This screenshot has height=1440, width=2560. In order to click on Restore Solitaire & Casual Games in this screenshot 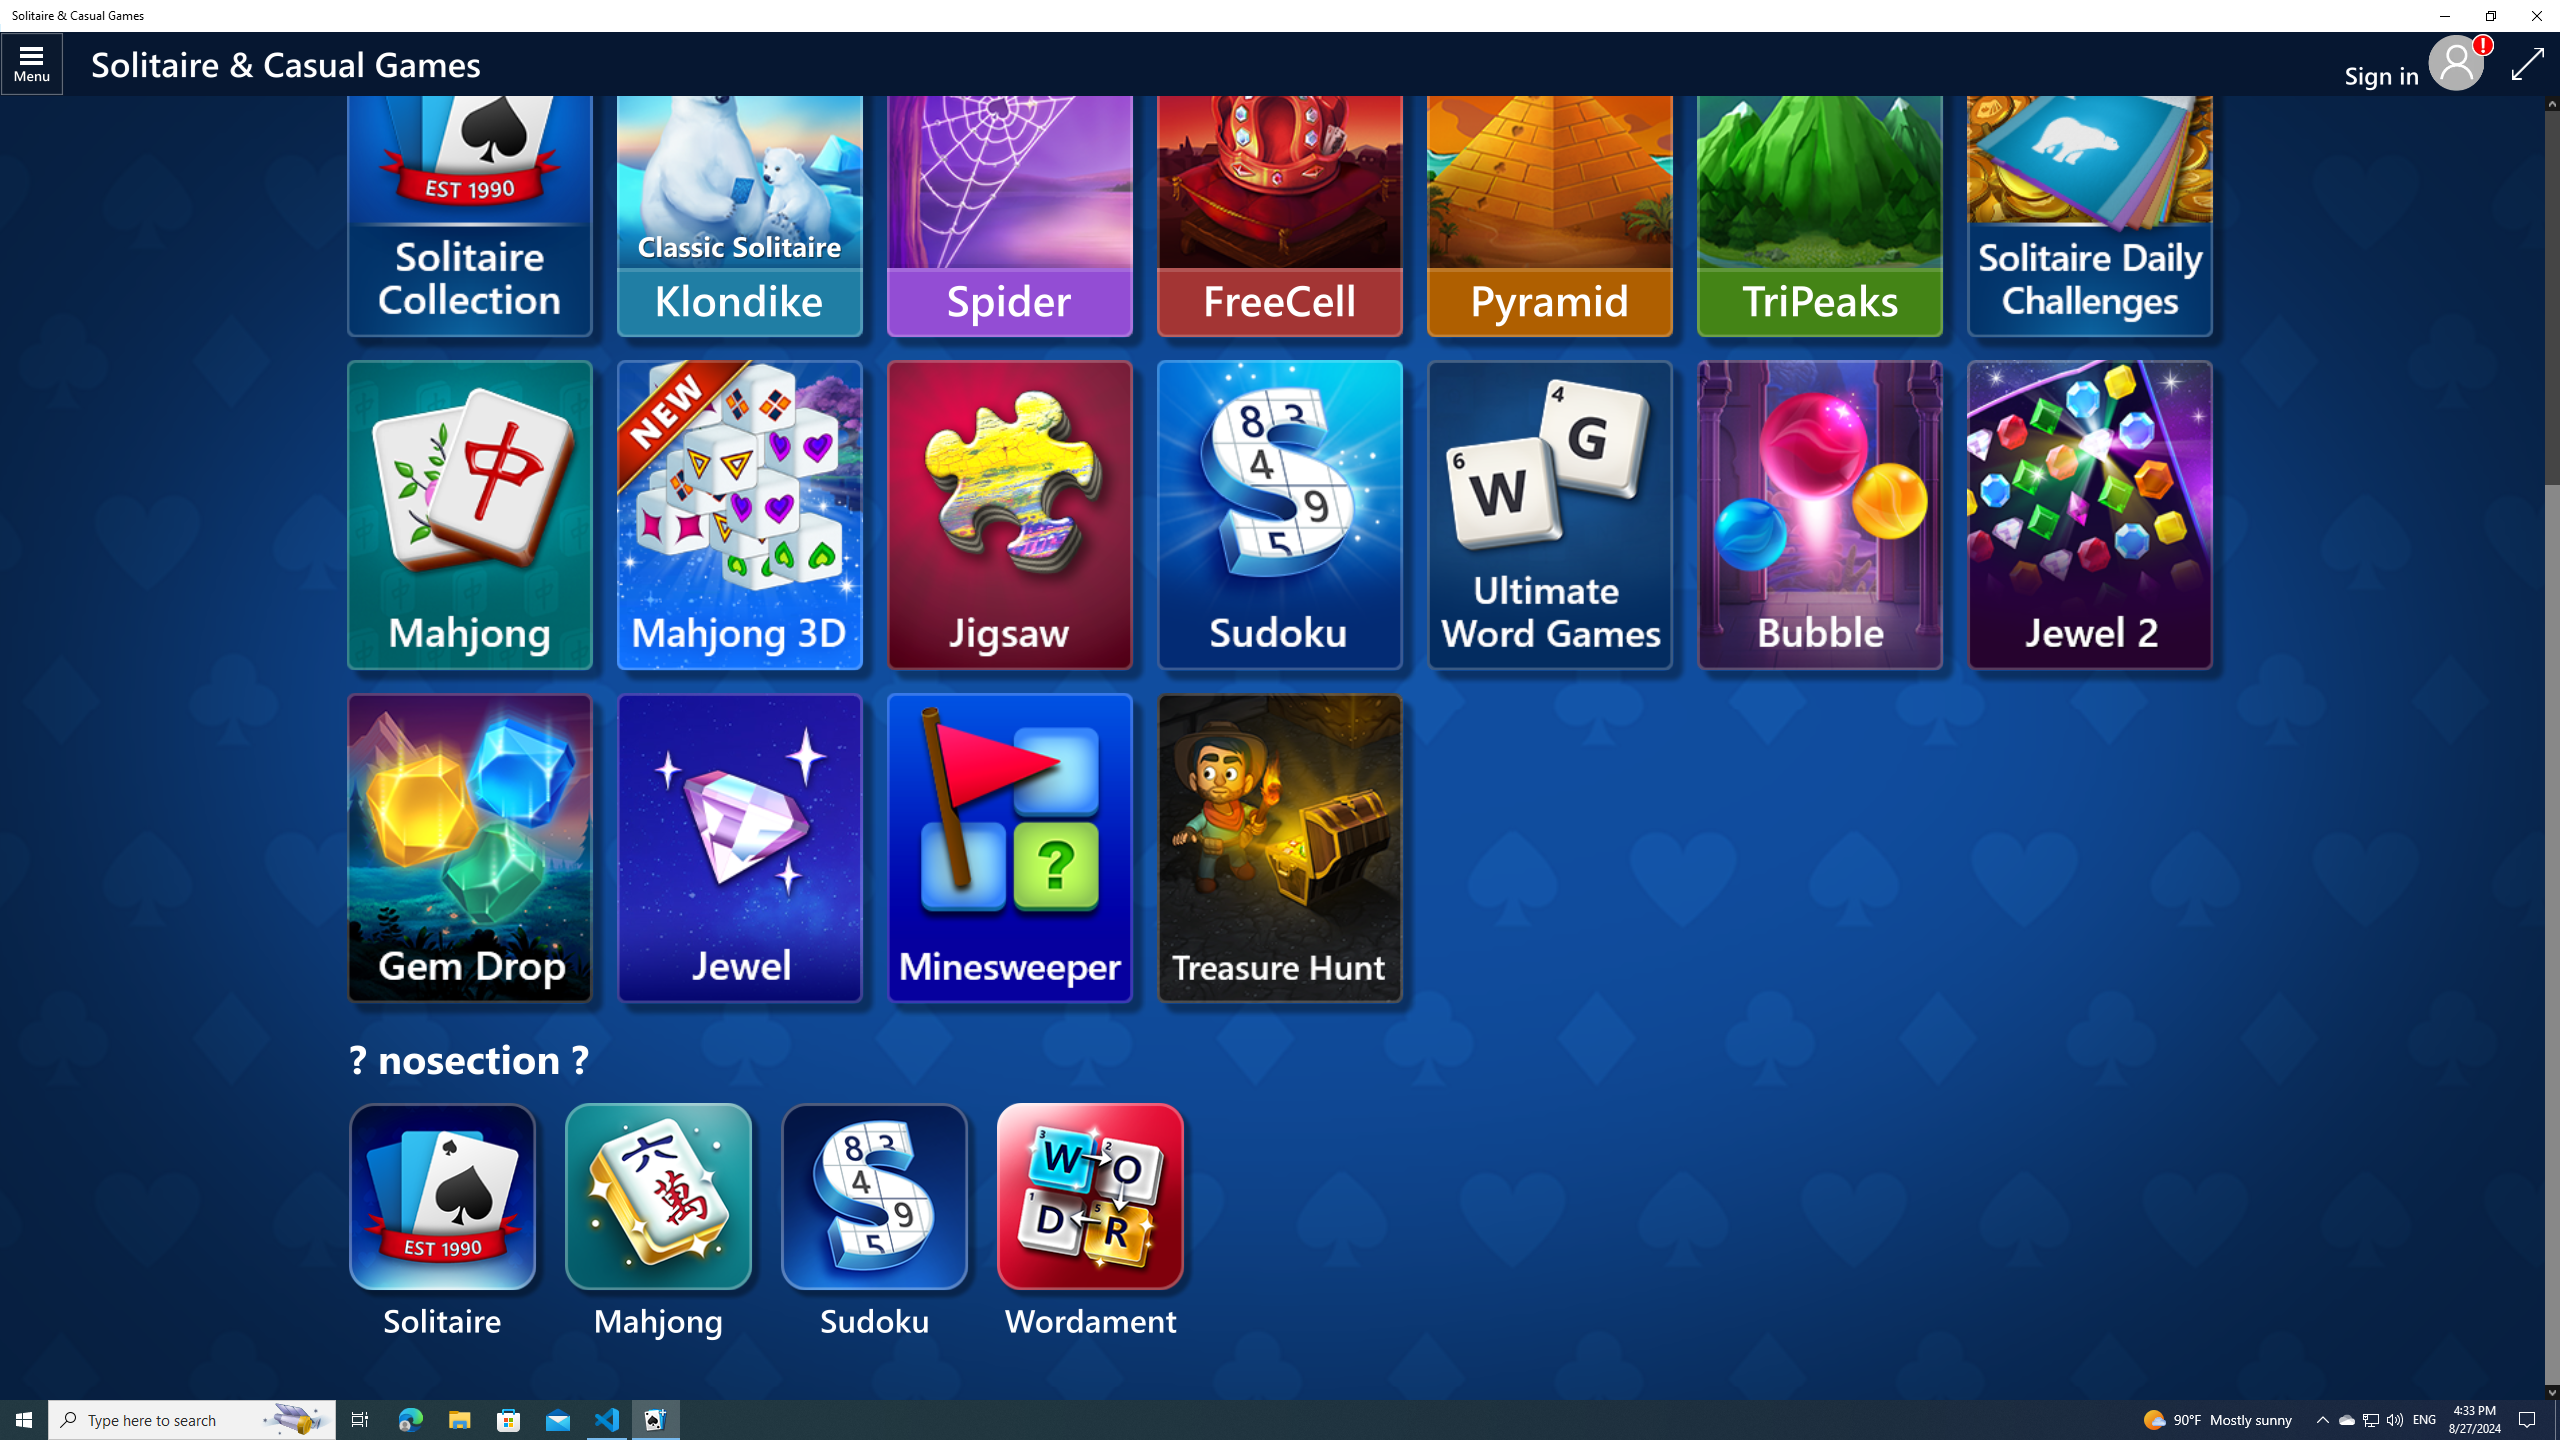, I will do `click(2490, 16)`.